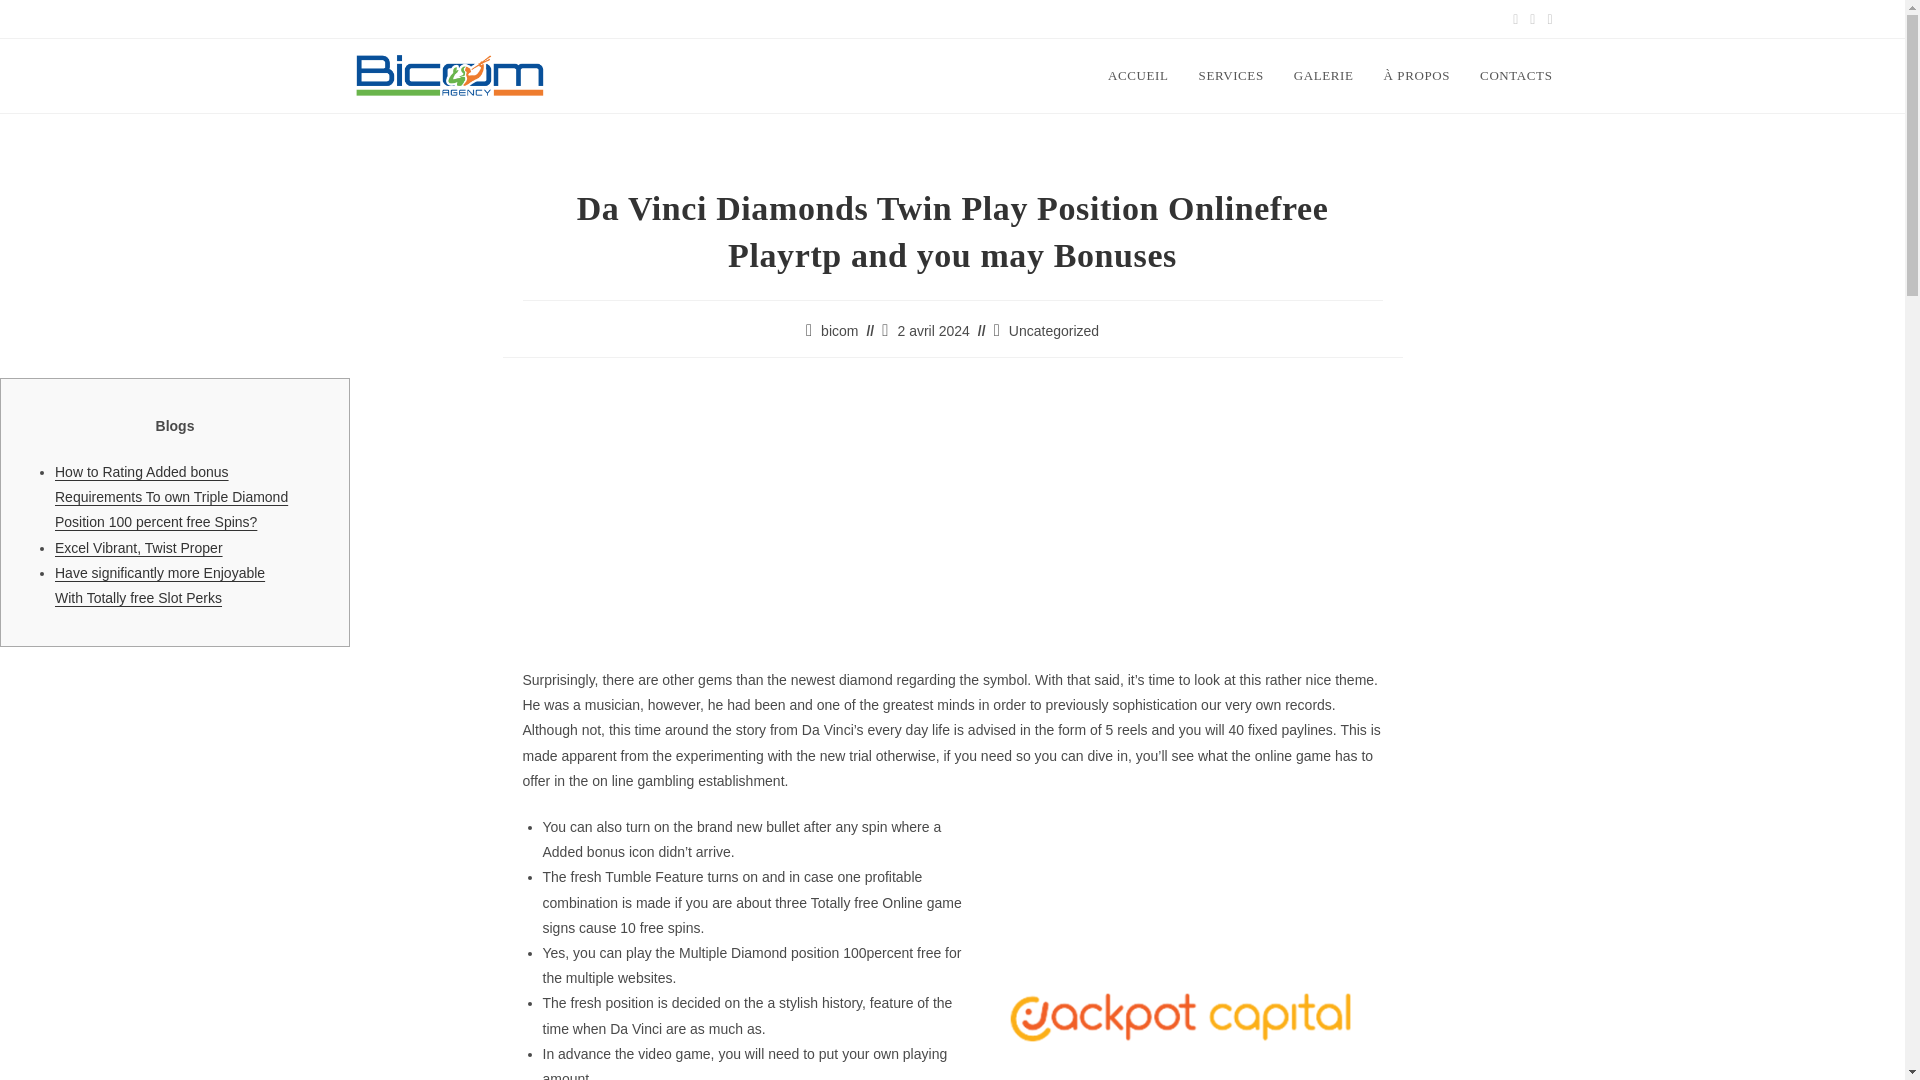  I want to click on SERVICES, so click(1231, 76).